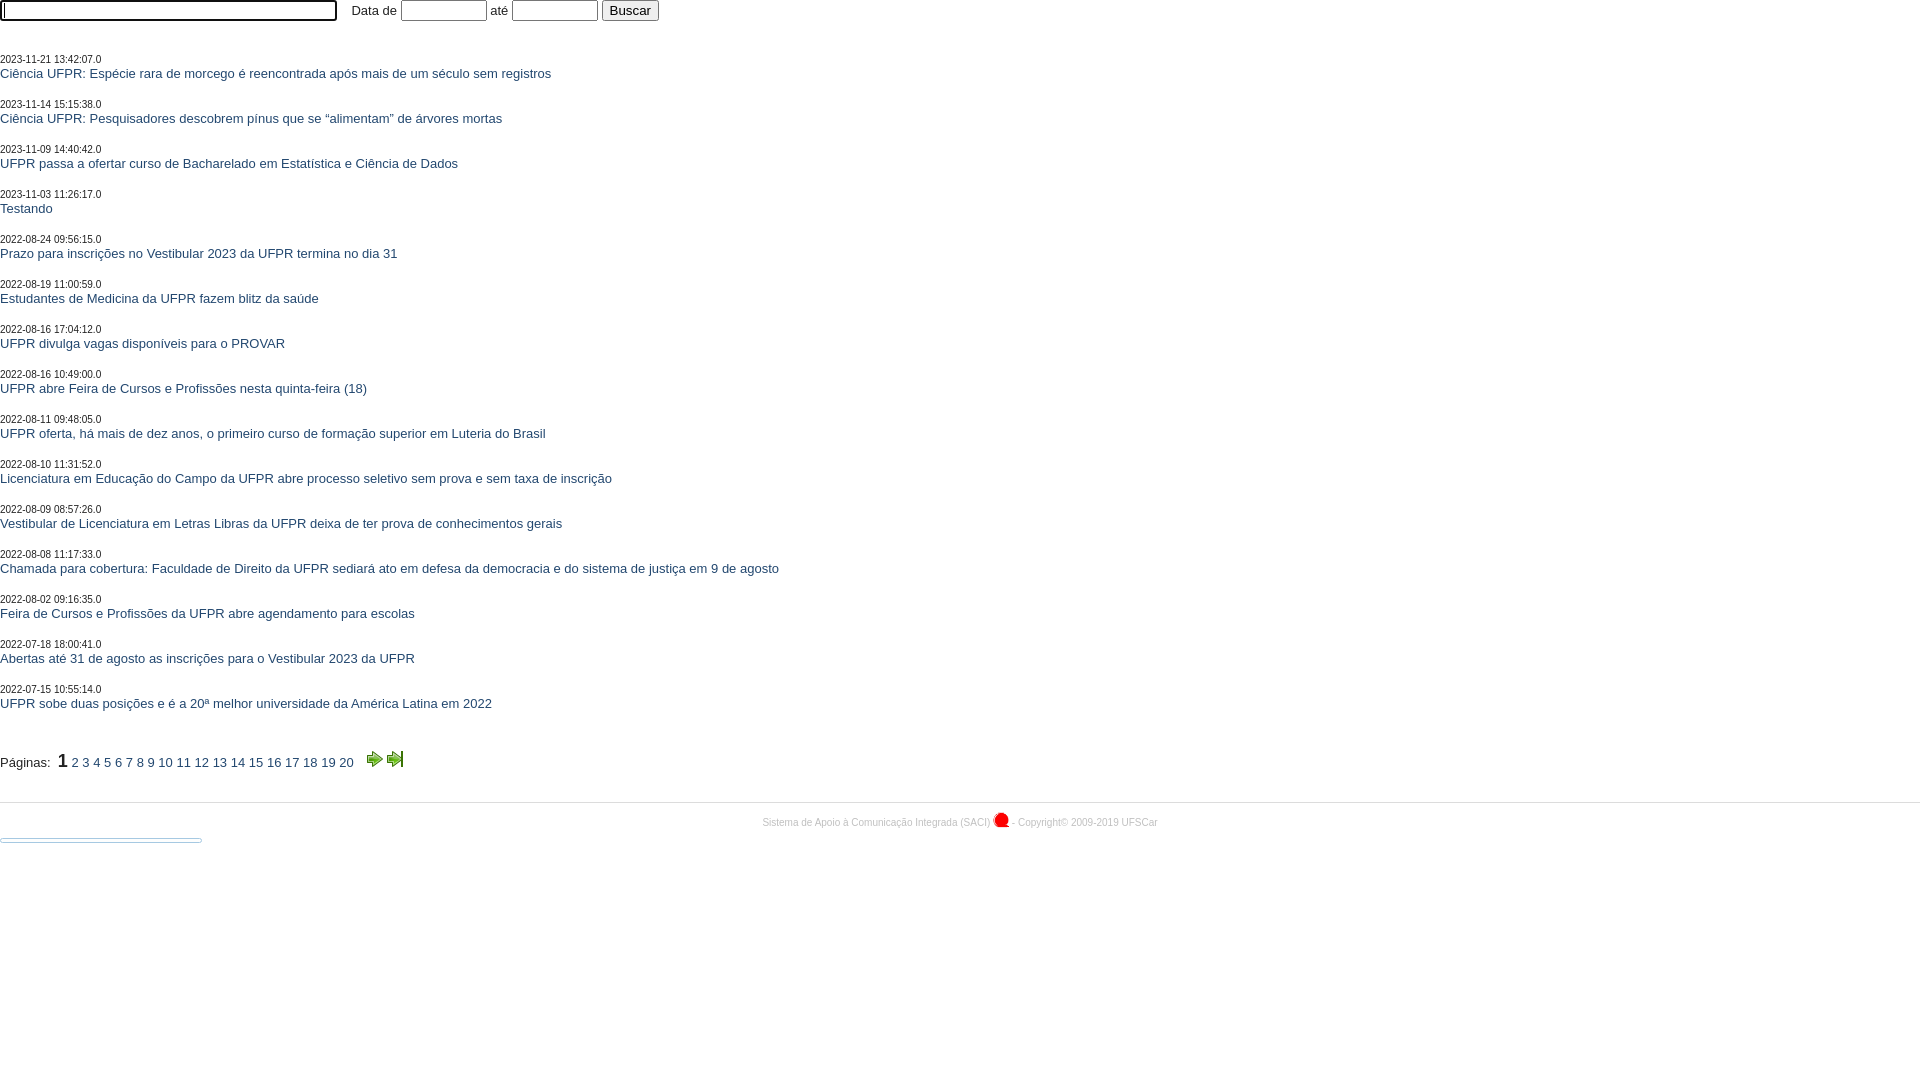 The height and width of the screenshot is (1080, 1920). What do you see at coordinates (165, 762) in the screenshot?
I see `10` at bounding box center [165, 762].